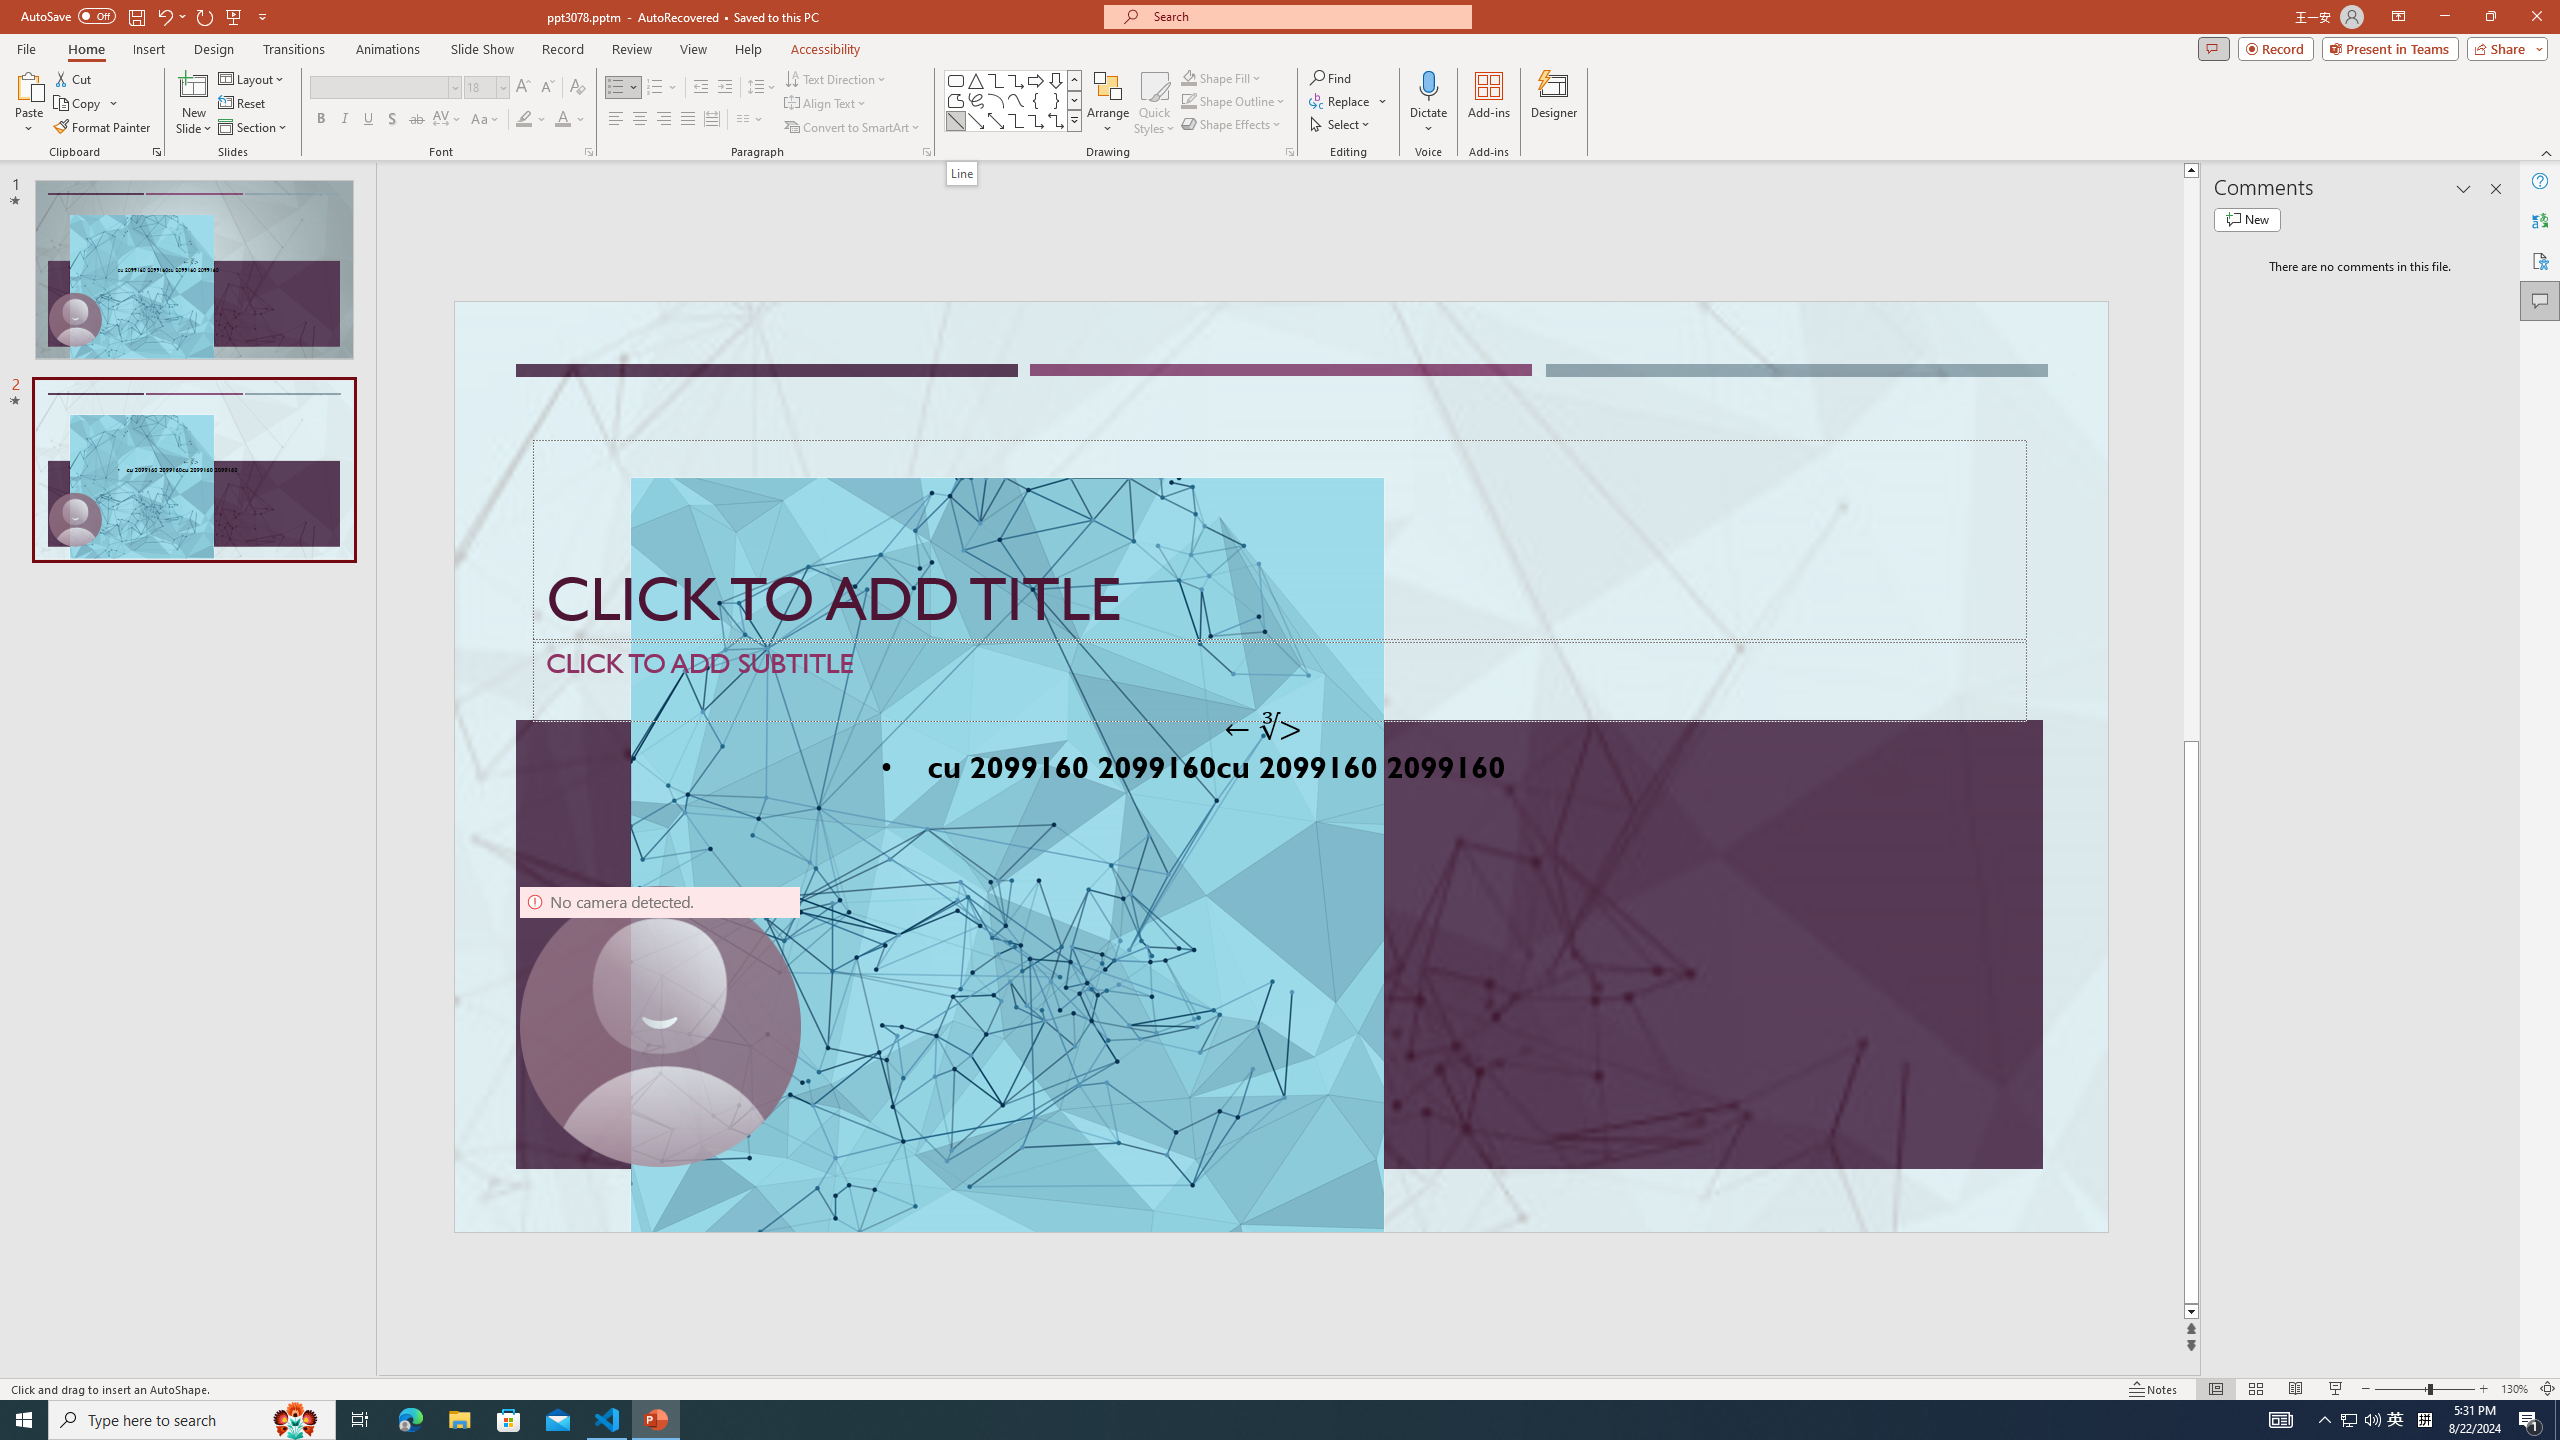  Describe the element at coordinates (1686, 672) in the screenshot. I see `Wang Yian` at that location.